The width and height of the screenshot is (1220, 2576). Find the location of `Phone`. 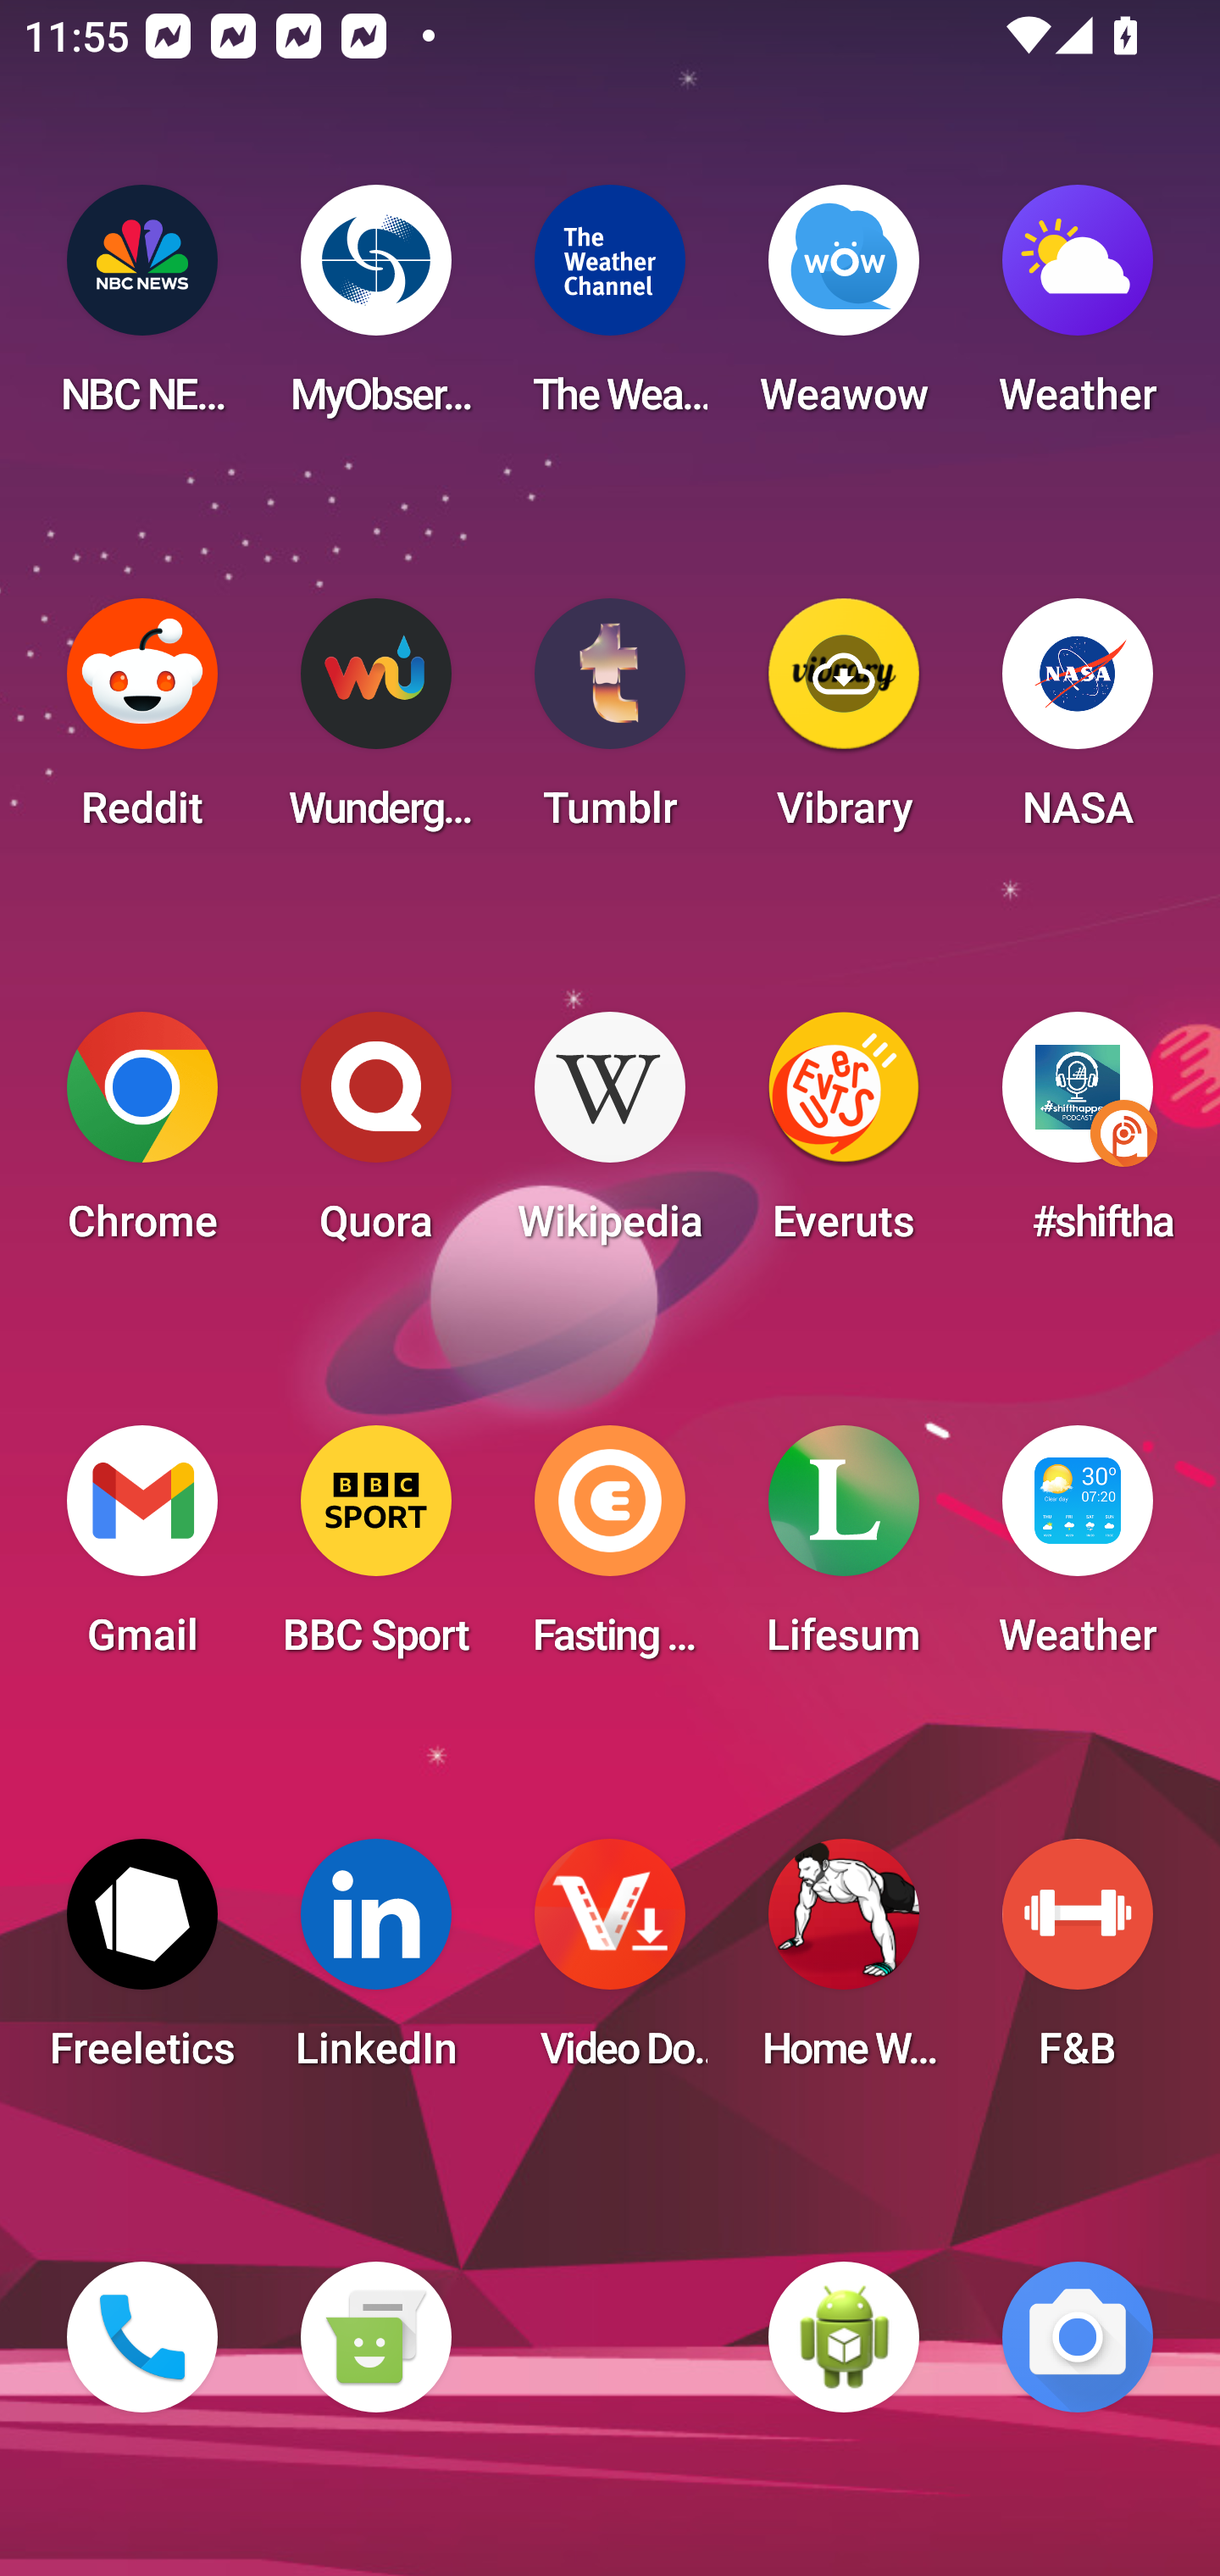

Phone is located at coordinates (142, 2337).